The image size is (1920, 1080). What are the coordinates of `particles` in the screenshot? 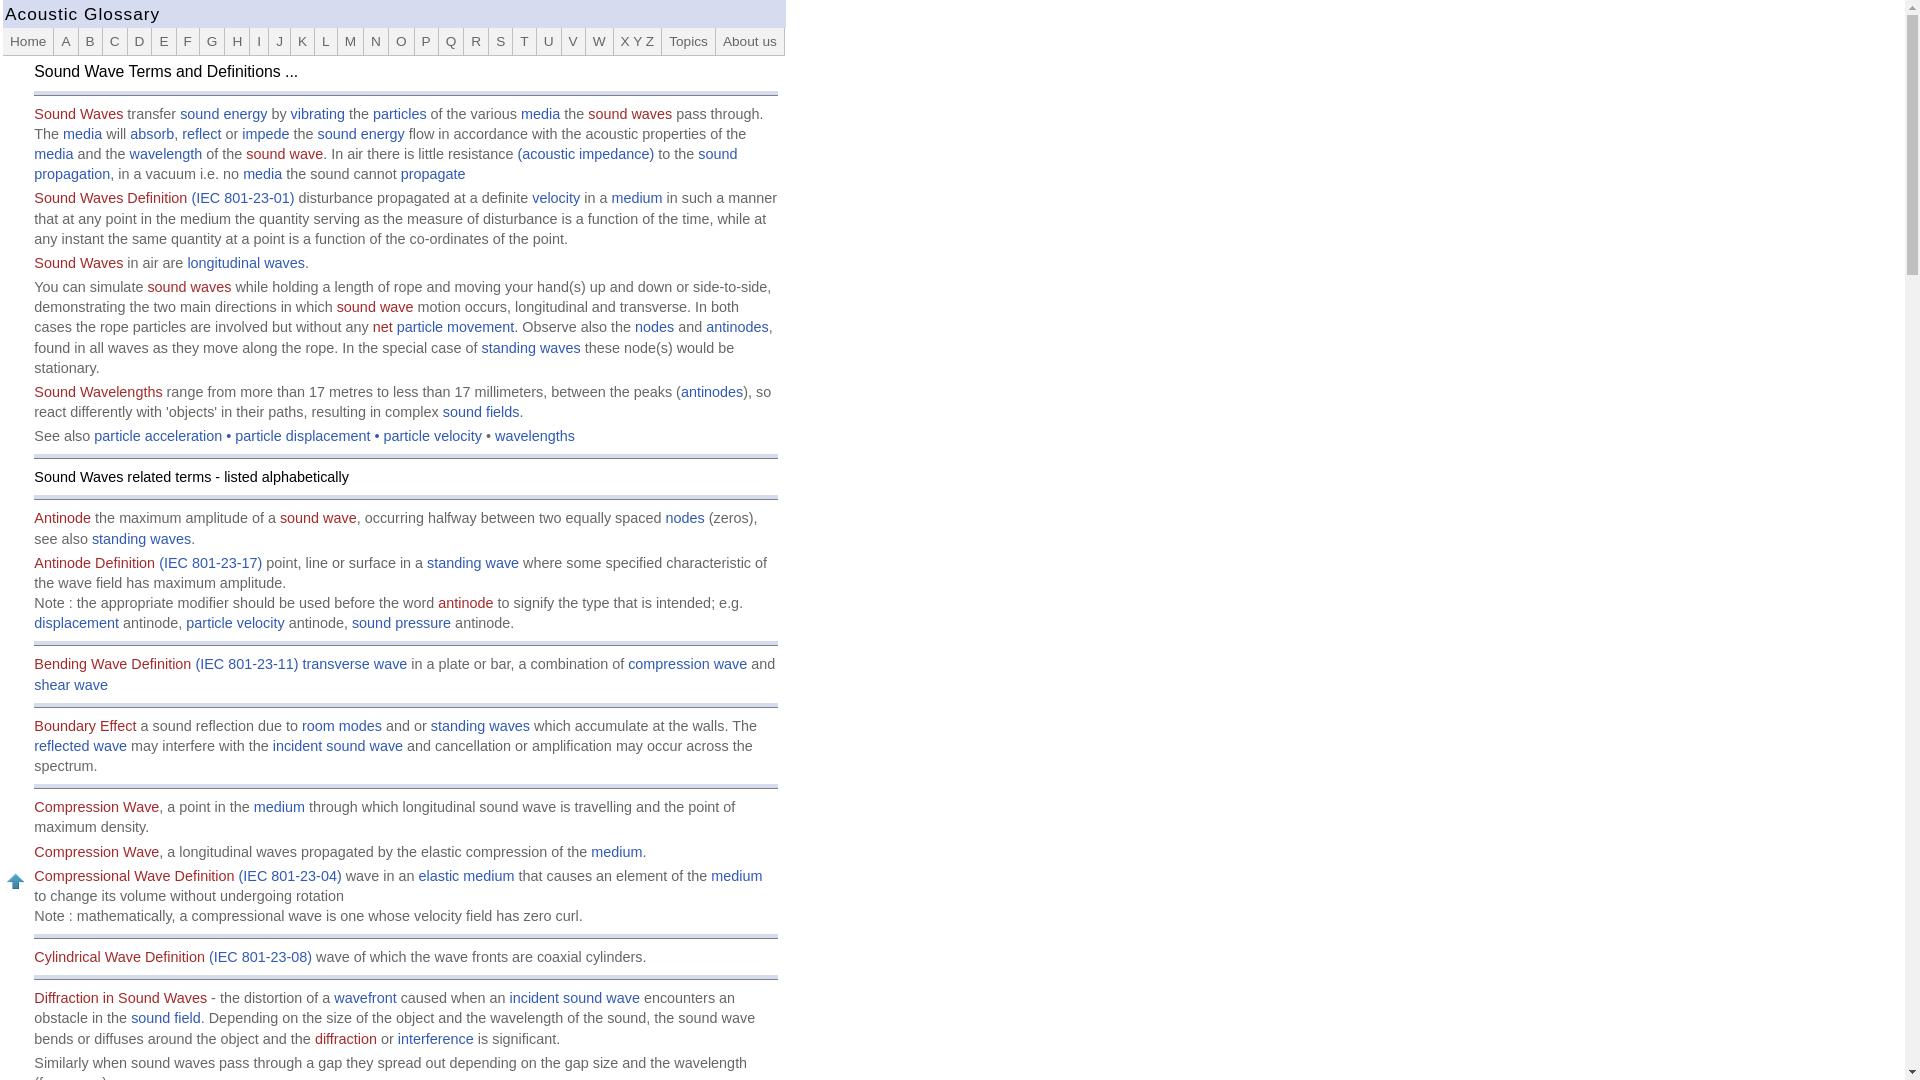 It's located at (399, 114).